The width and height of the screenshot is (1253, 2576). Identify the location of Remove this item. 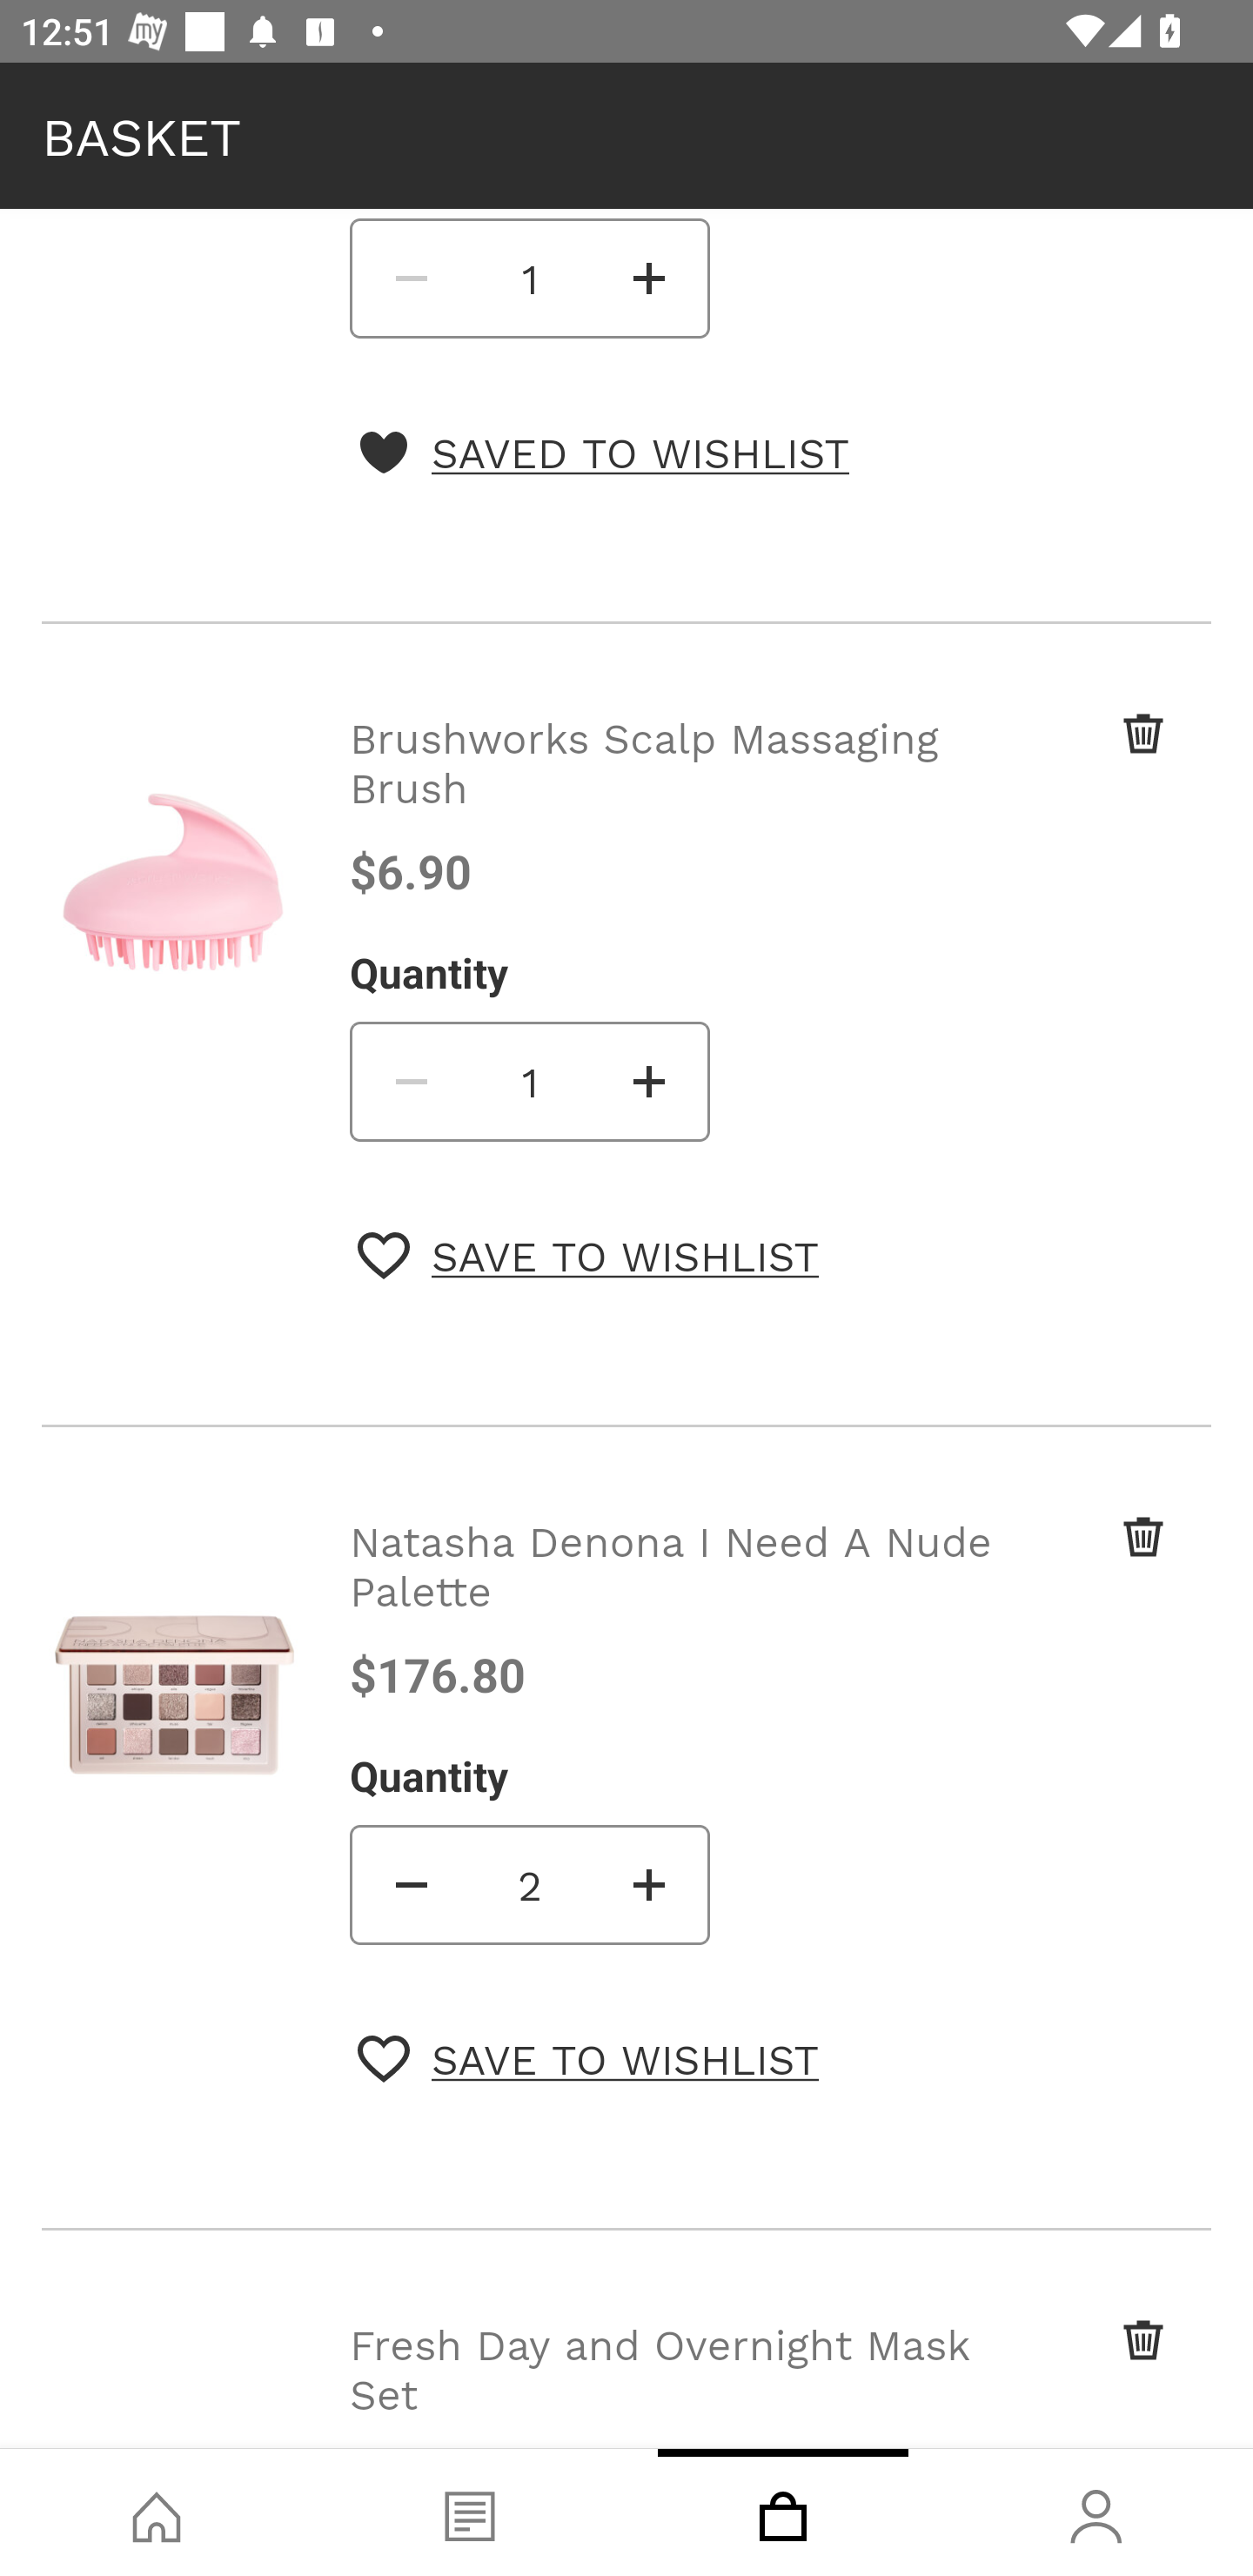
(1088, 2369).